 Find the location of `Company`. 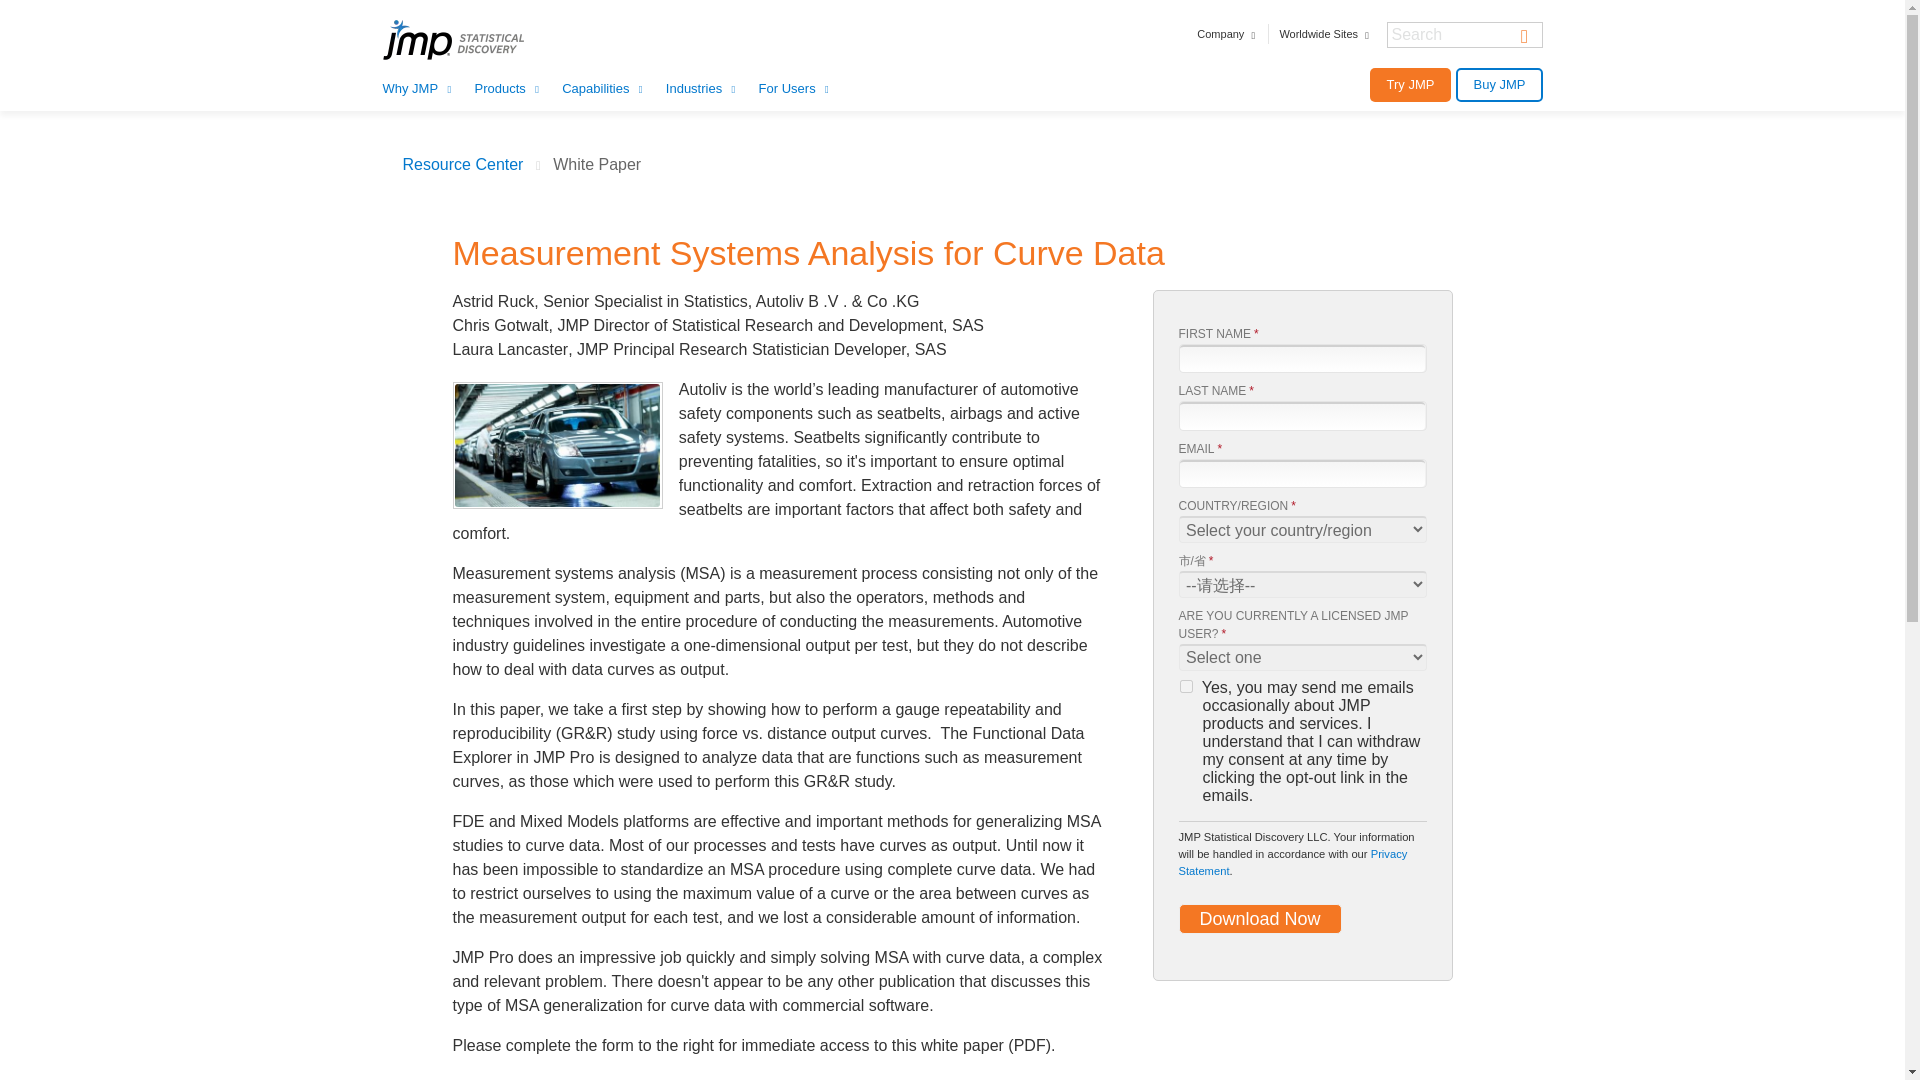

Company is located at coordinates (1226, 34).